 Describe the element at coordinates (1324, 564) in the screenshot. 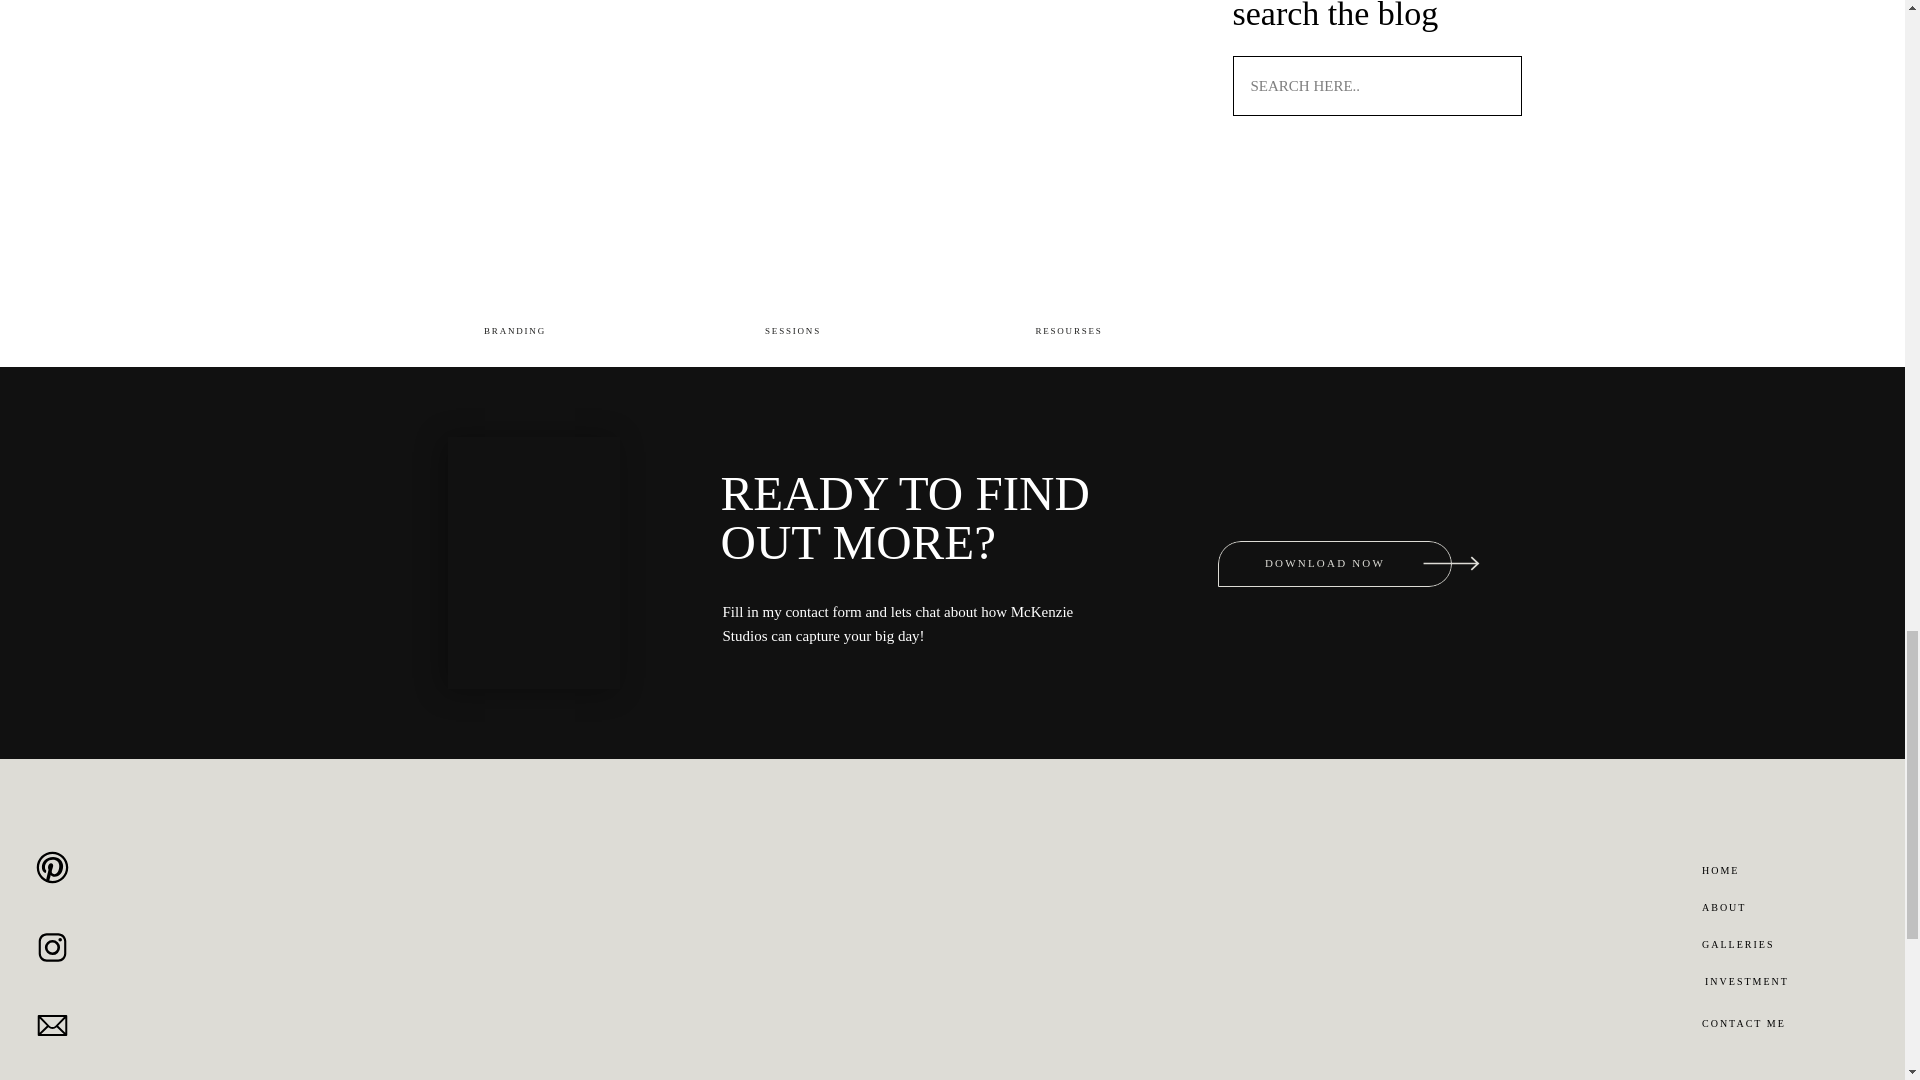

I see `DOWNLOAD NOW` at that location.